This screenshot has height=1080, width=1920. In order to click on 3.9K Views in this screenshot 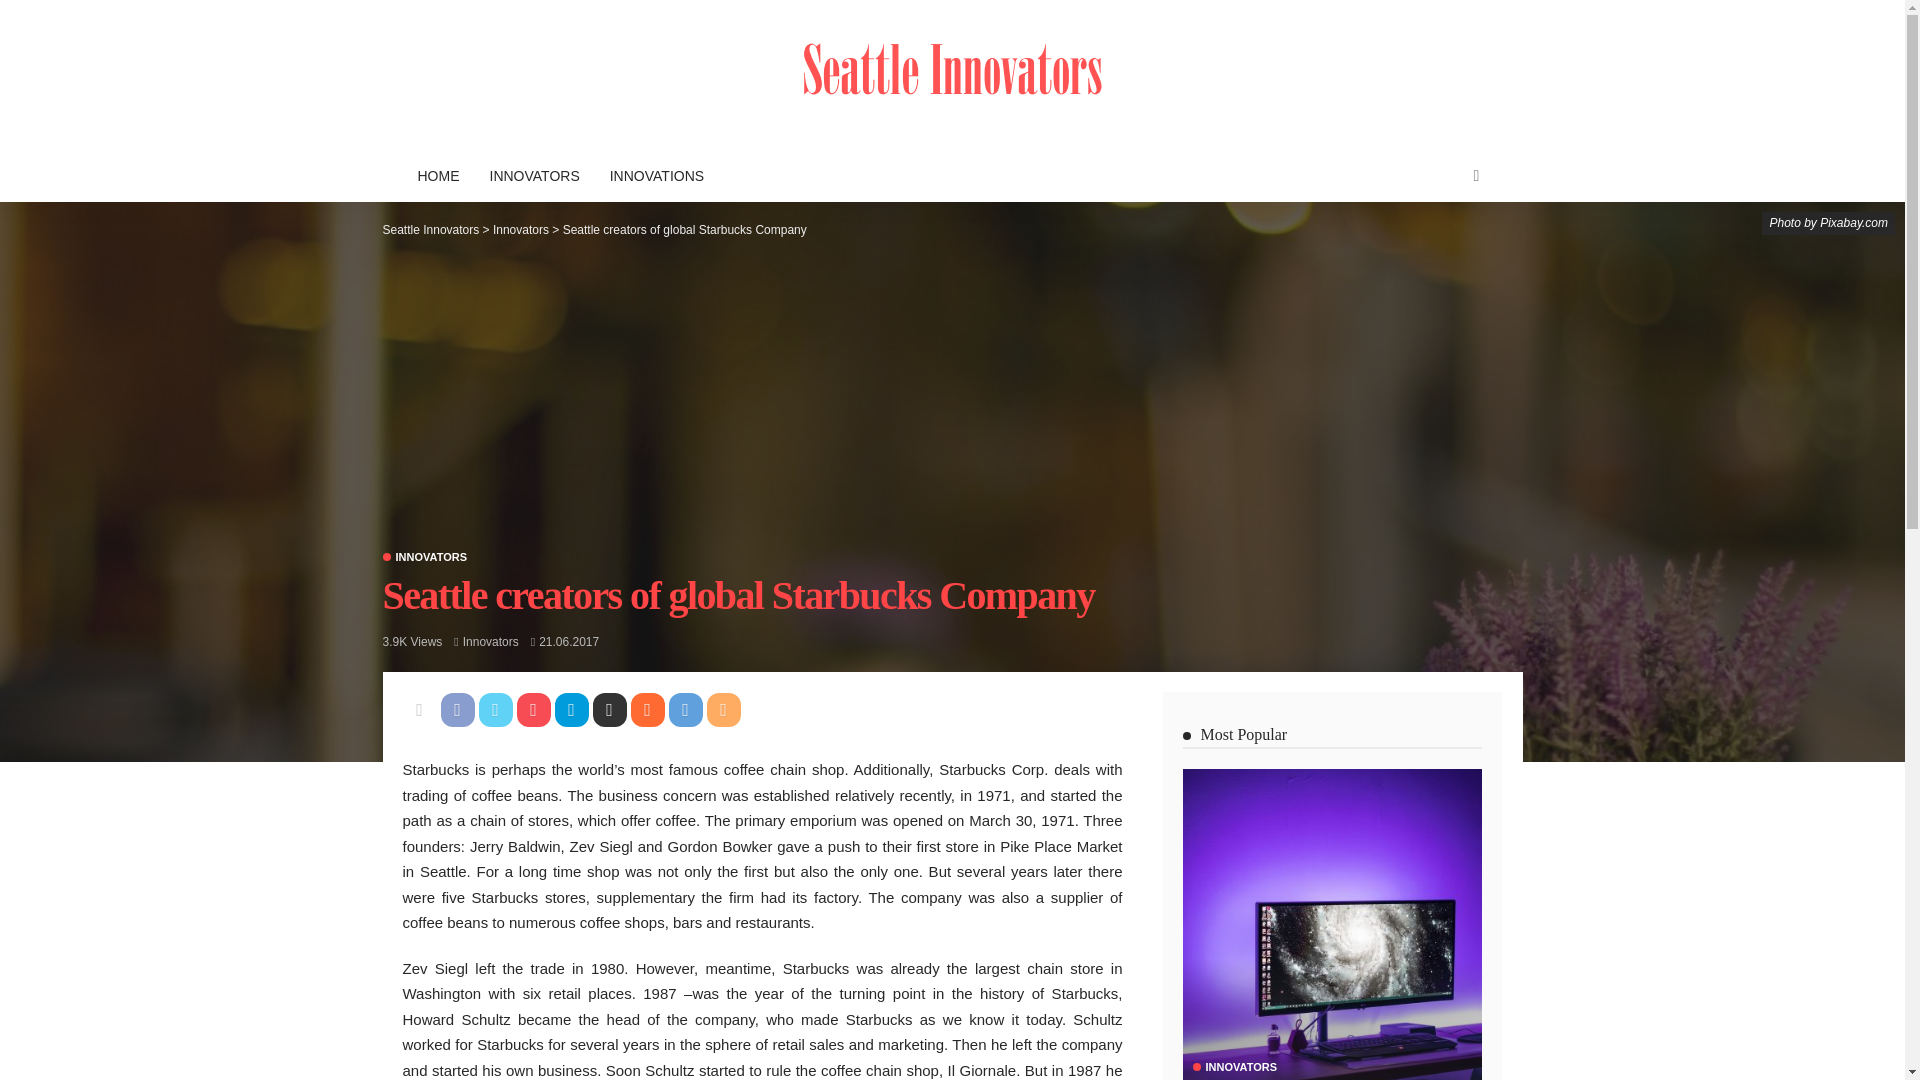, I will do `click(412, 642)`.